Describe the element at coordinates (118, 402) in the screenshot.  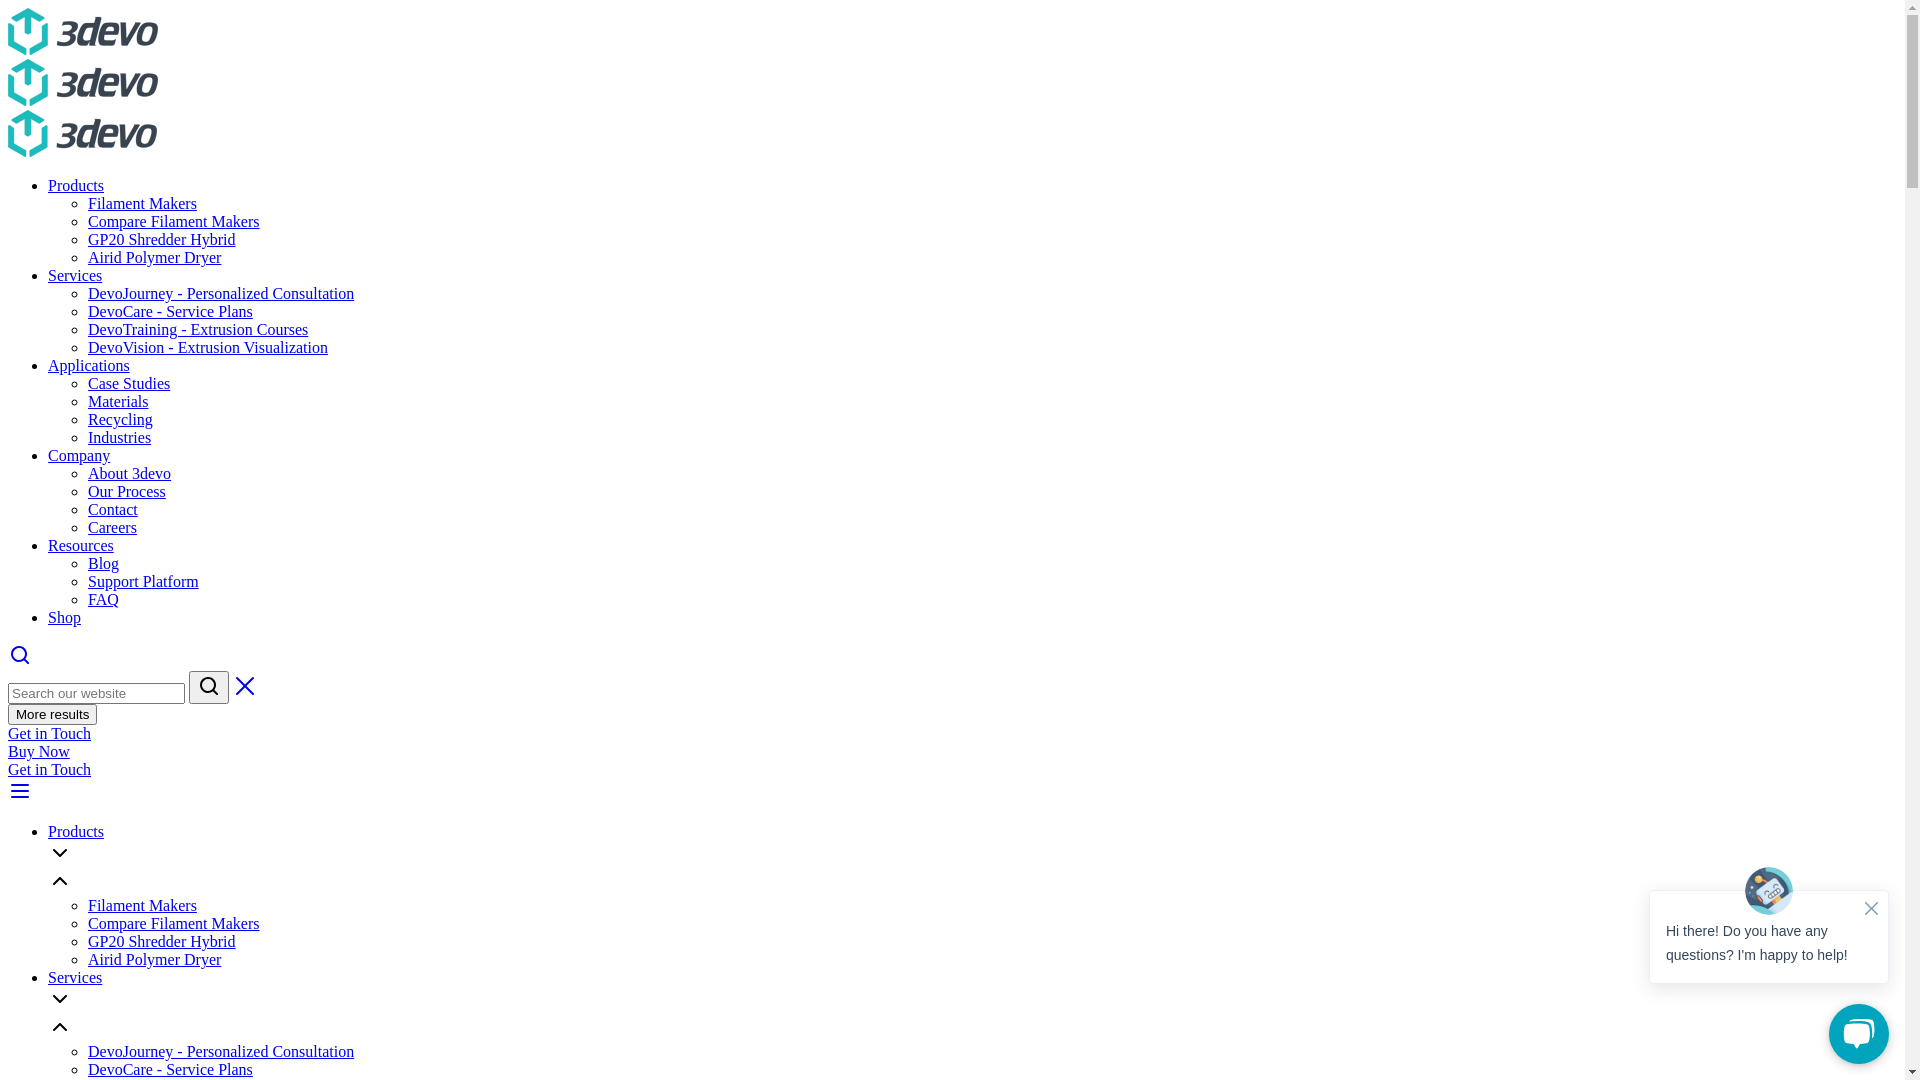
I see `Materials` at that location.